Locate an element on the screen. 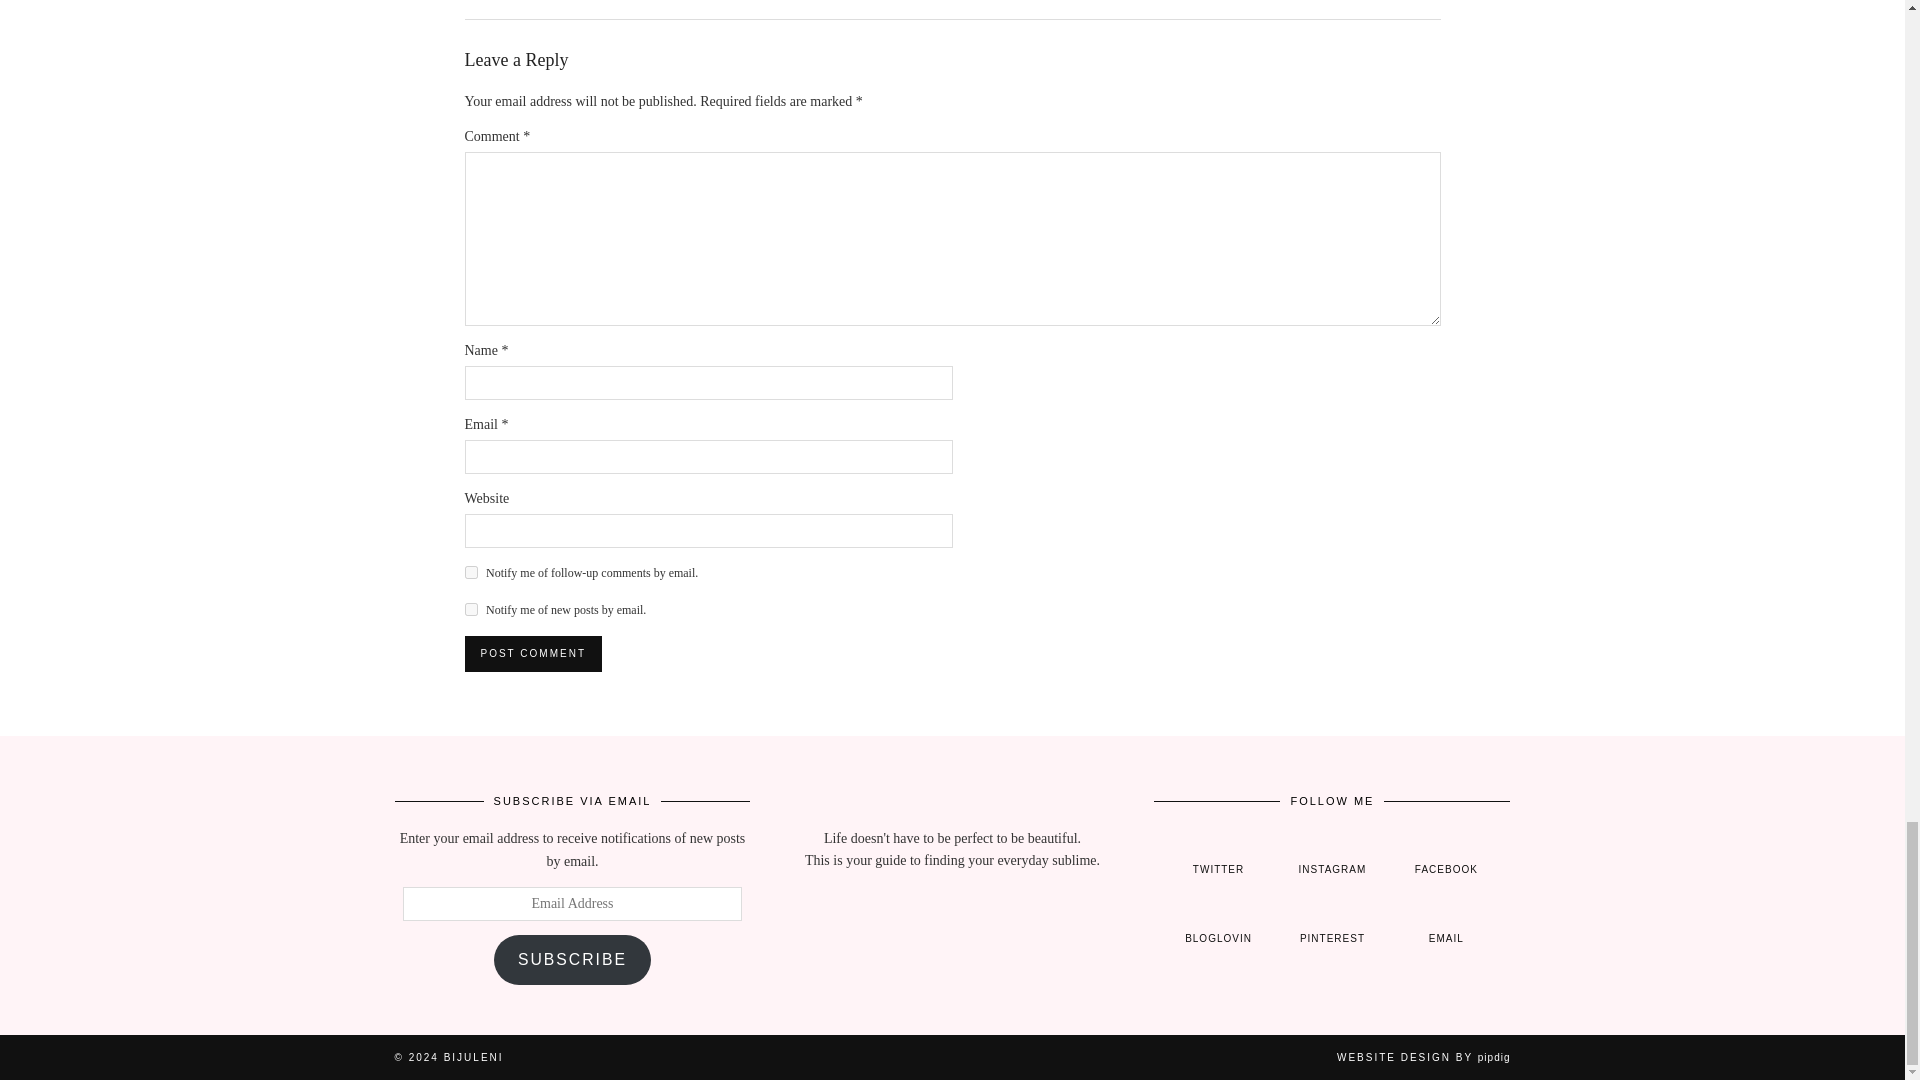 This screenshot has width=1920, height=1080. subscribe is located at coordinates (470, 608).